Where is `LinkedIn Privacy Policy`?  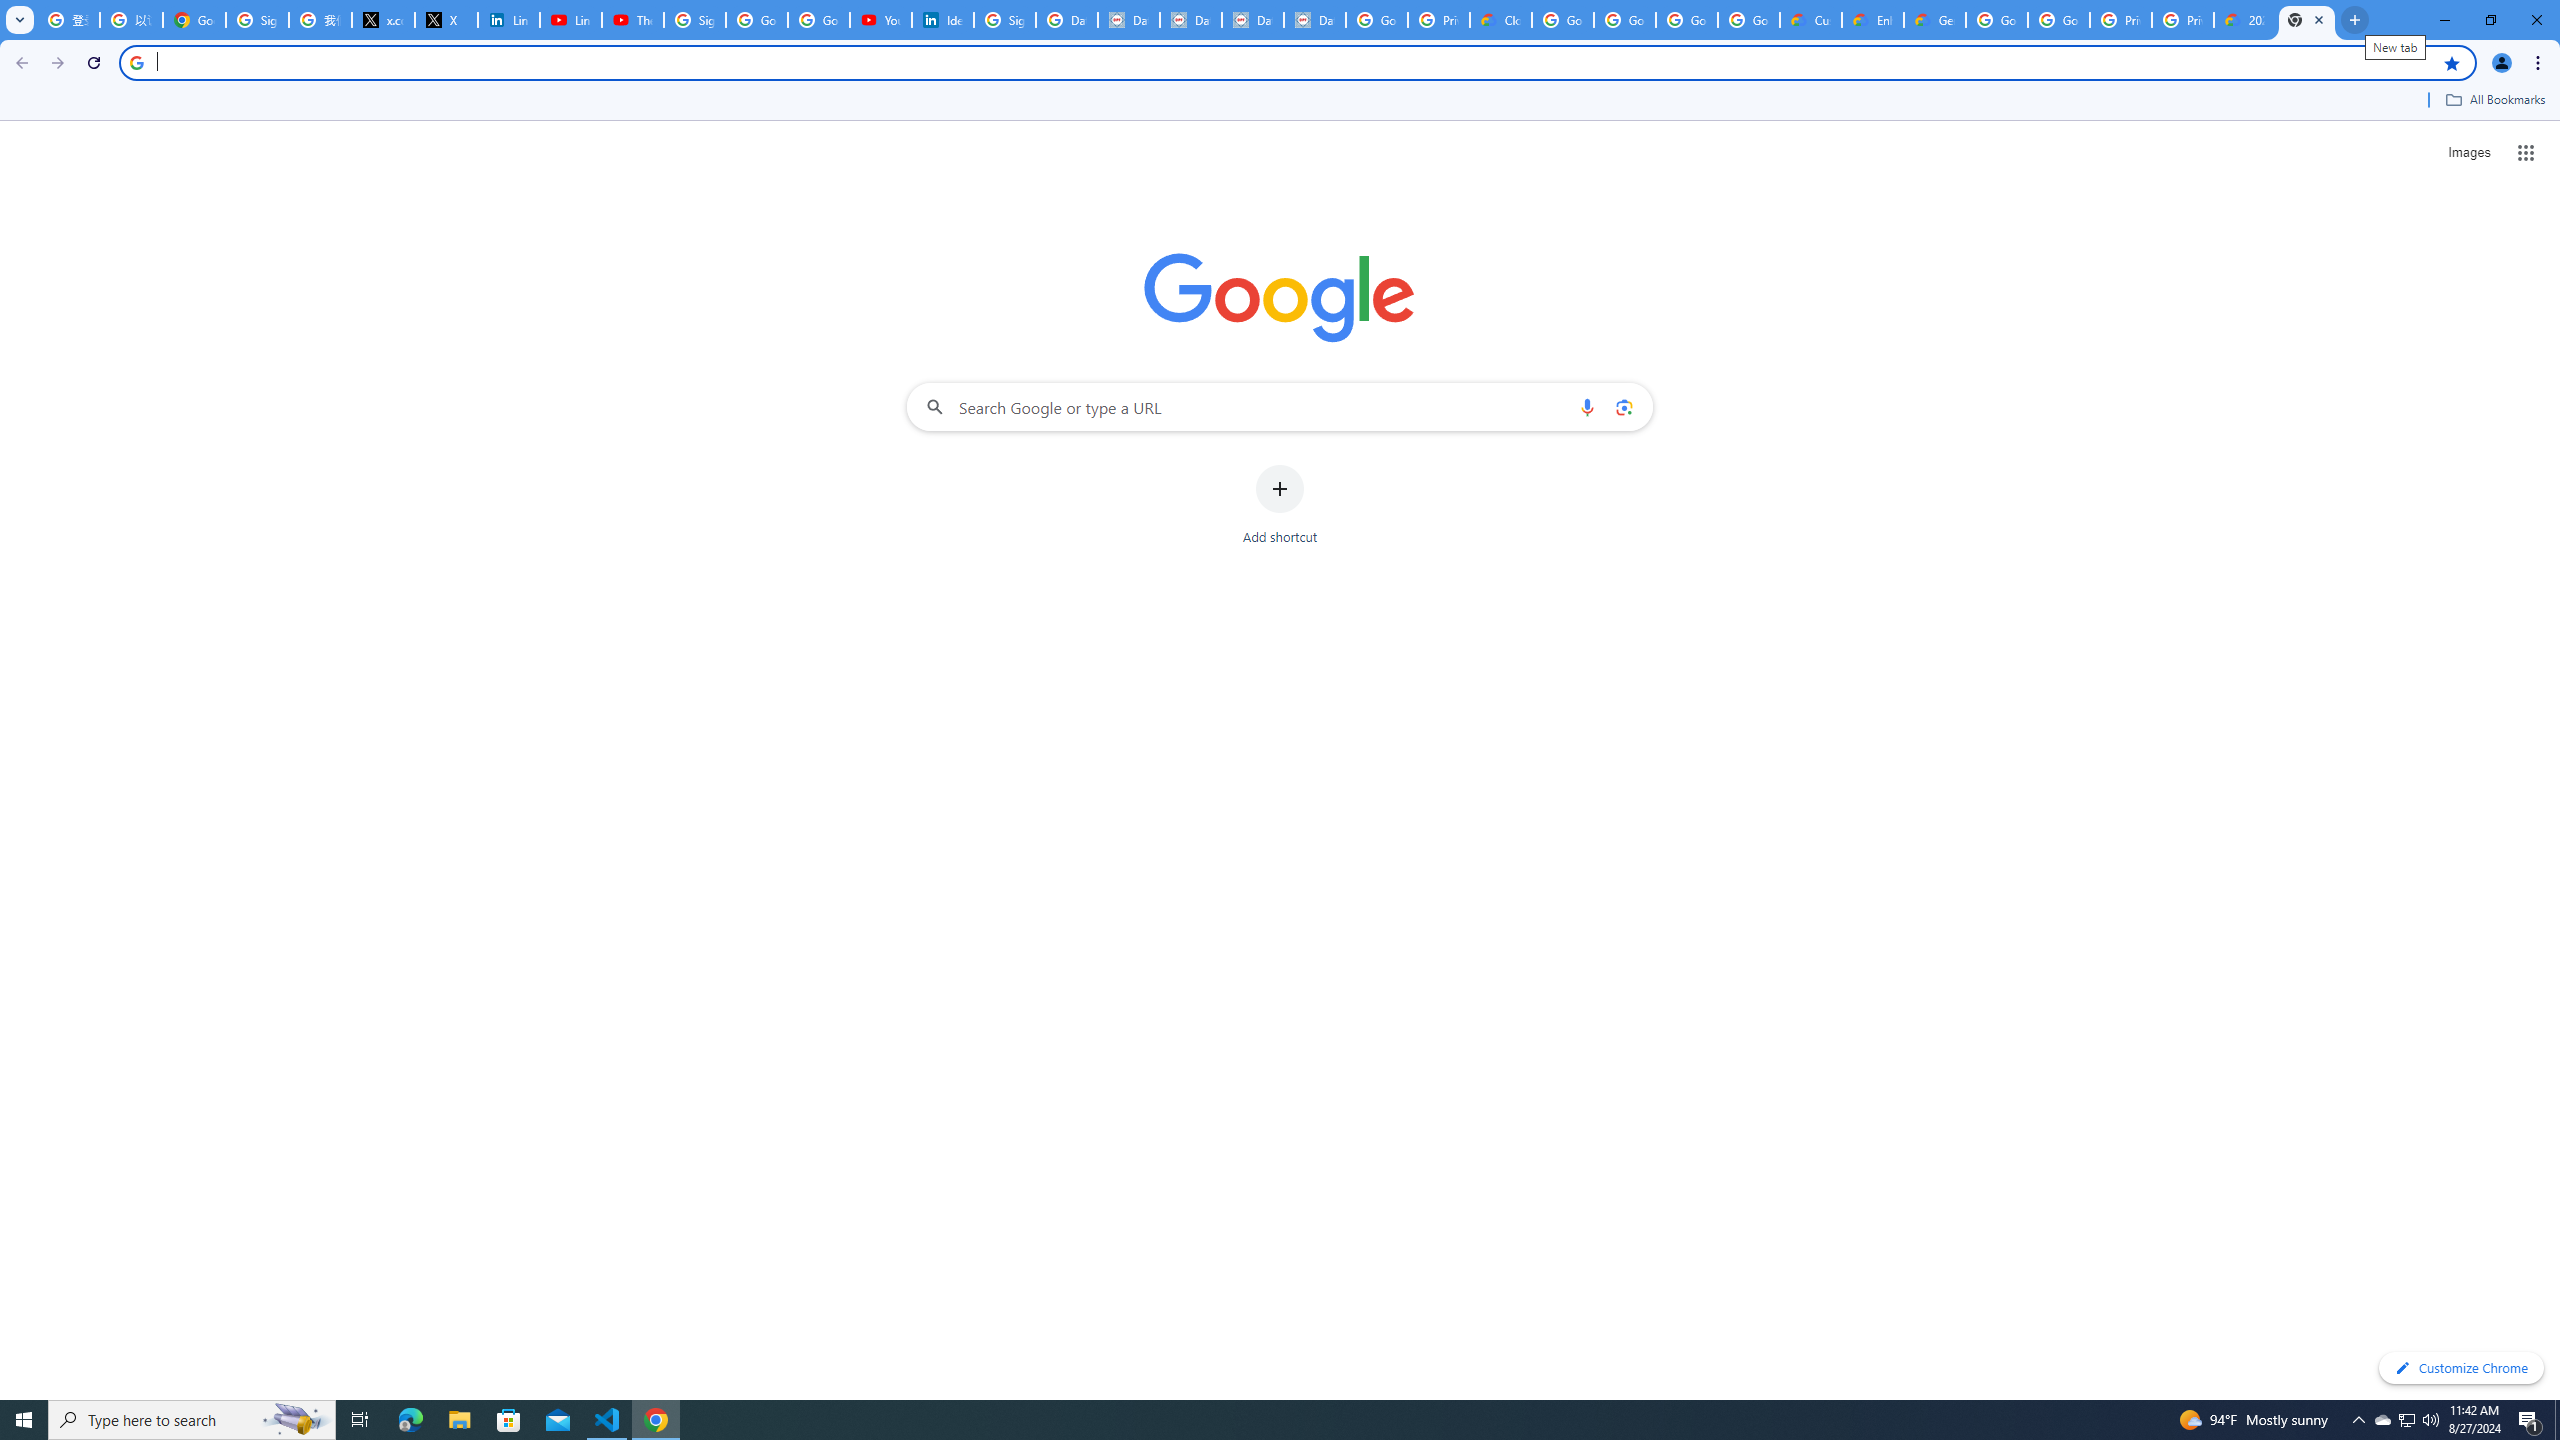
LinkedIn Privacy Policy is located at coordinates (508, 20).